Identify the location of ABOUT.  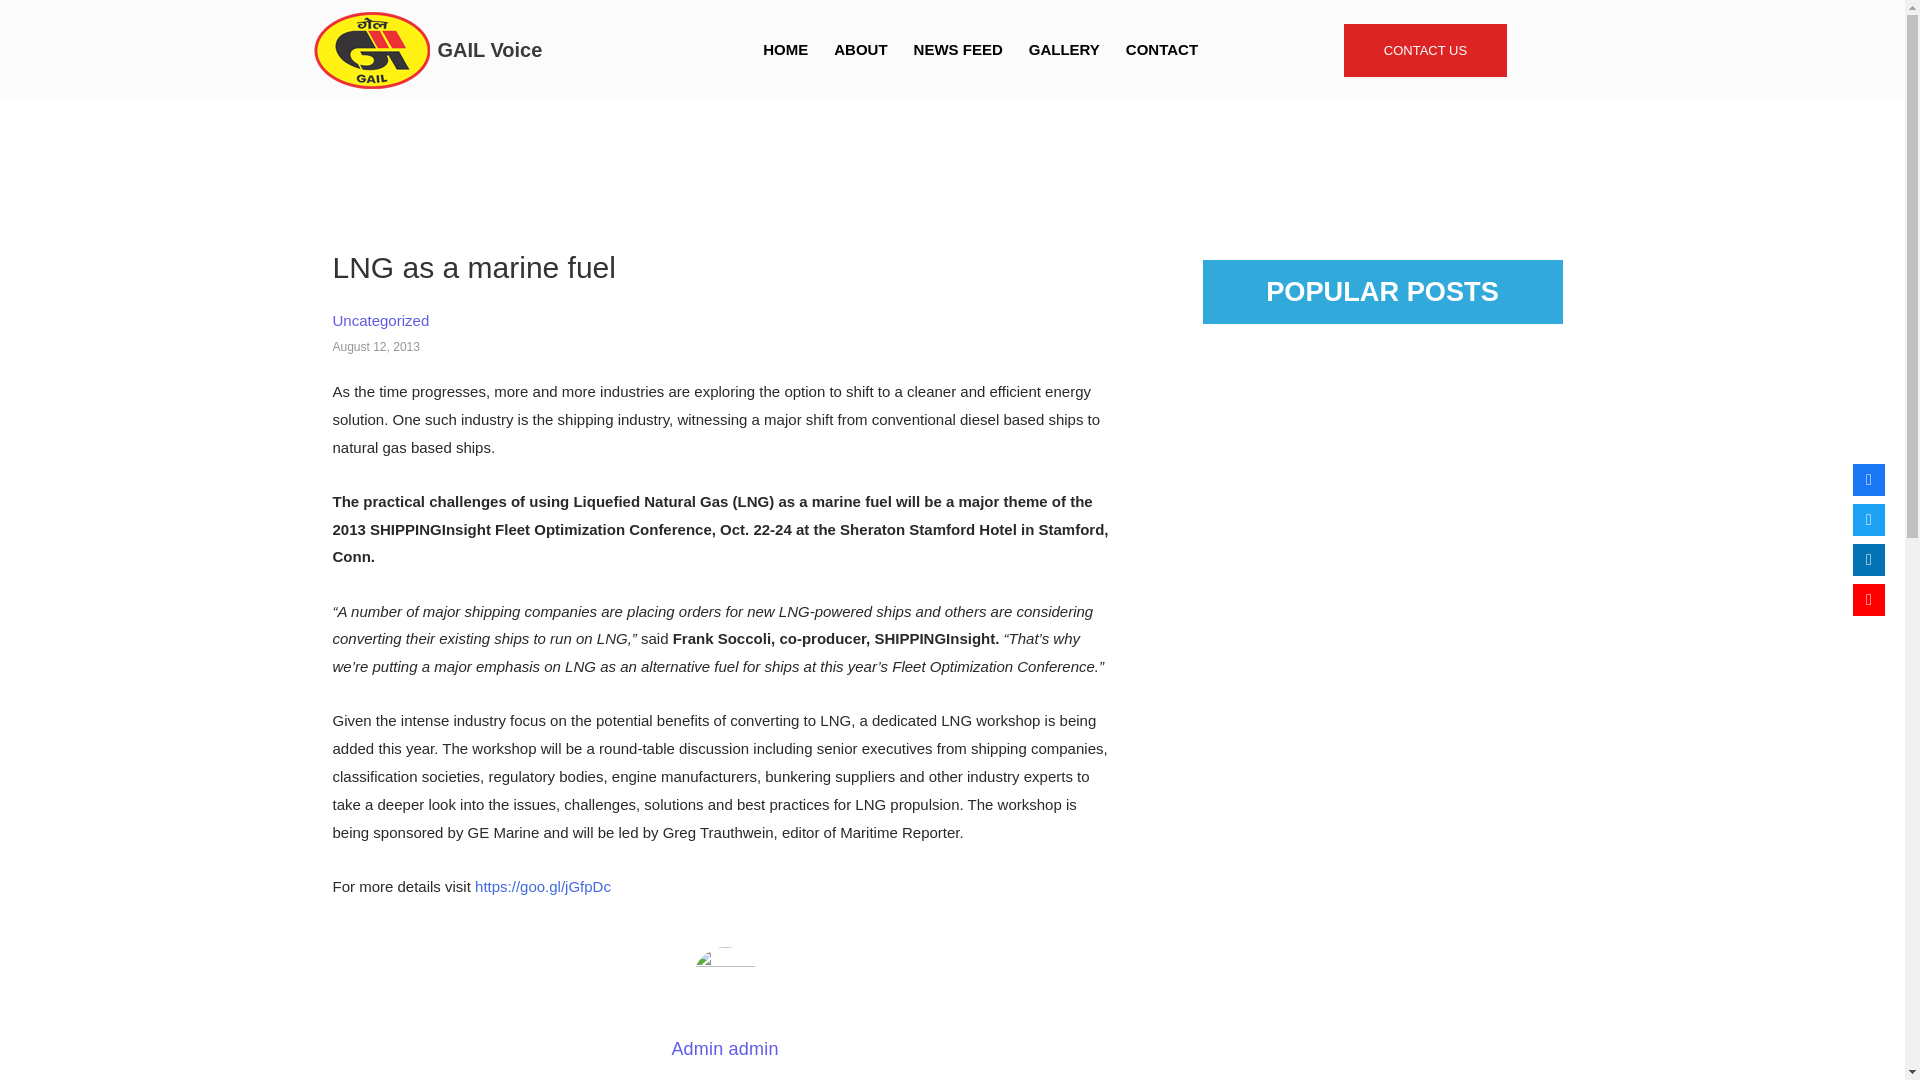
(860, 50).